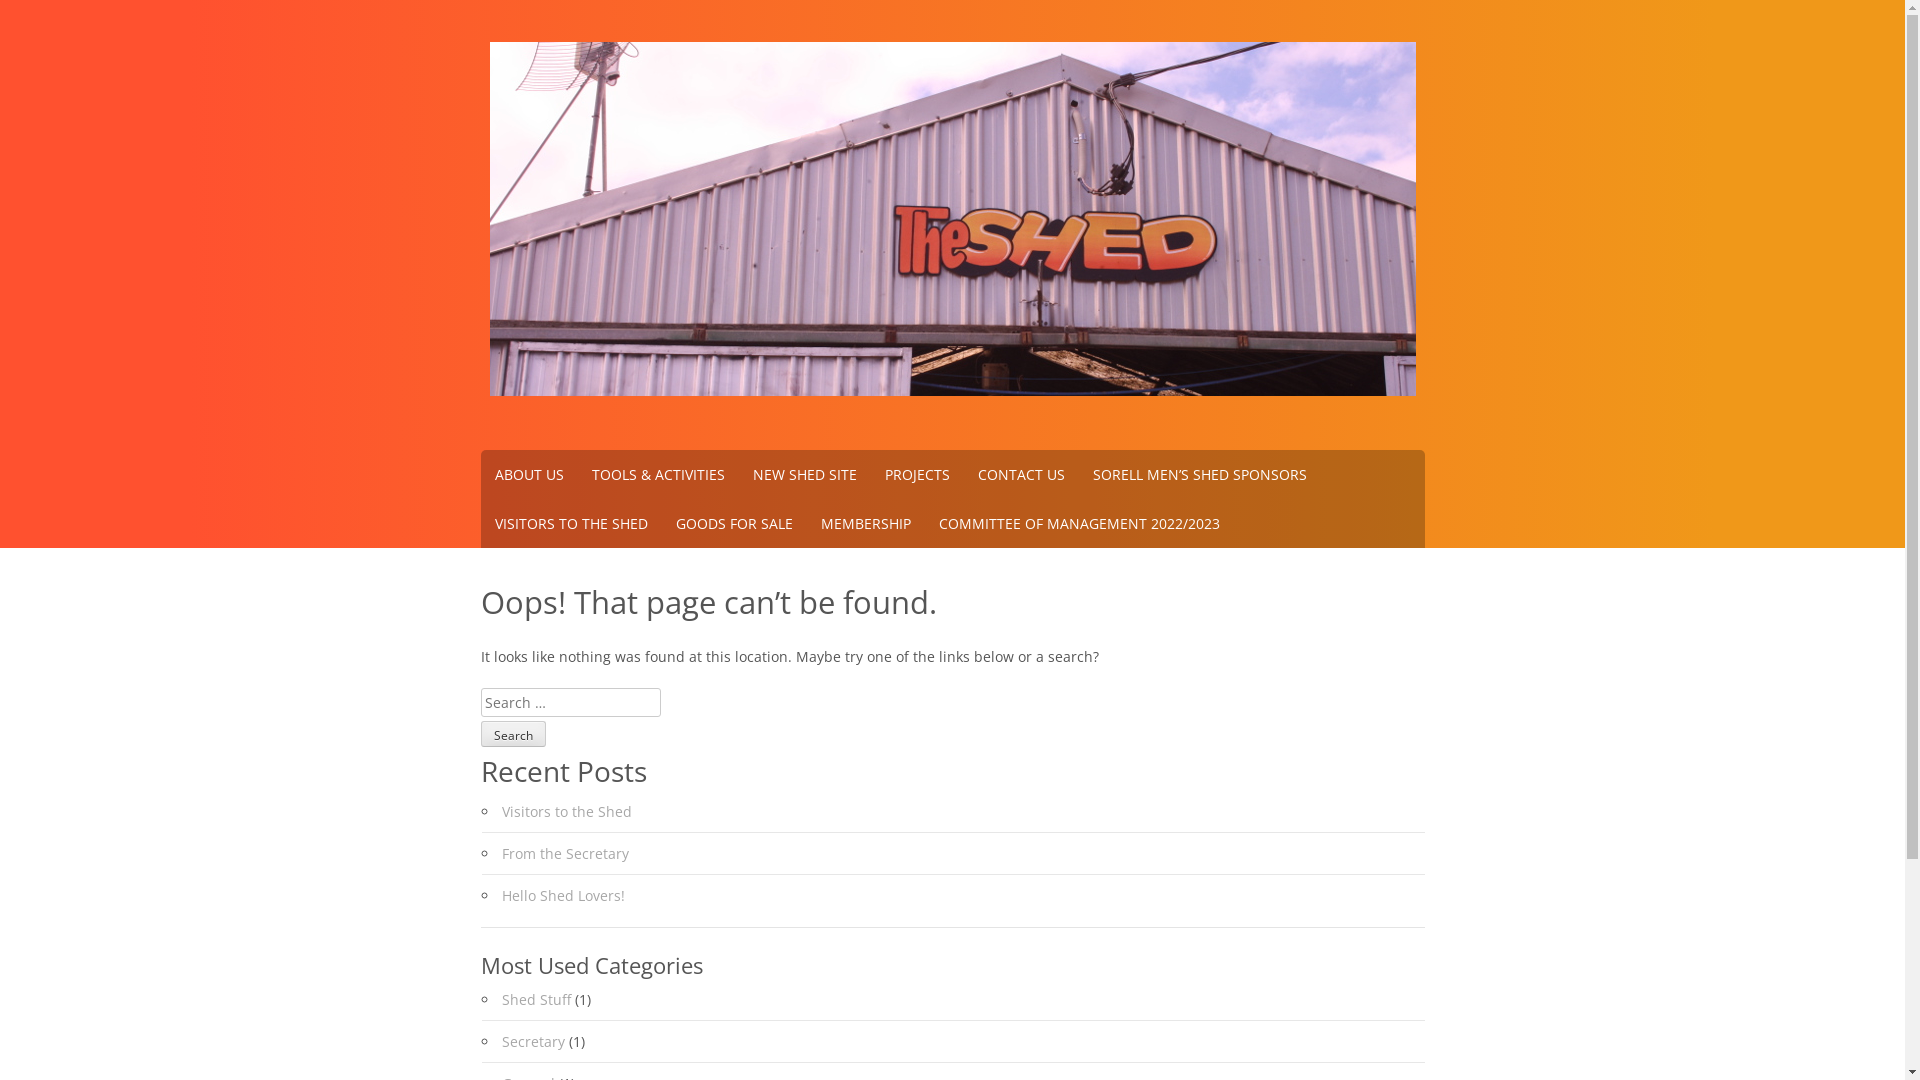 The height and width of the screenshot is (1080, 1920). Describe the element at coordinates (916, 474) in the screenshot. I see `PROJECTS` at that location.